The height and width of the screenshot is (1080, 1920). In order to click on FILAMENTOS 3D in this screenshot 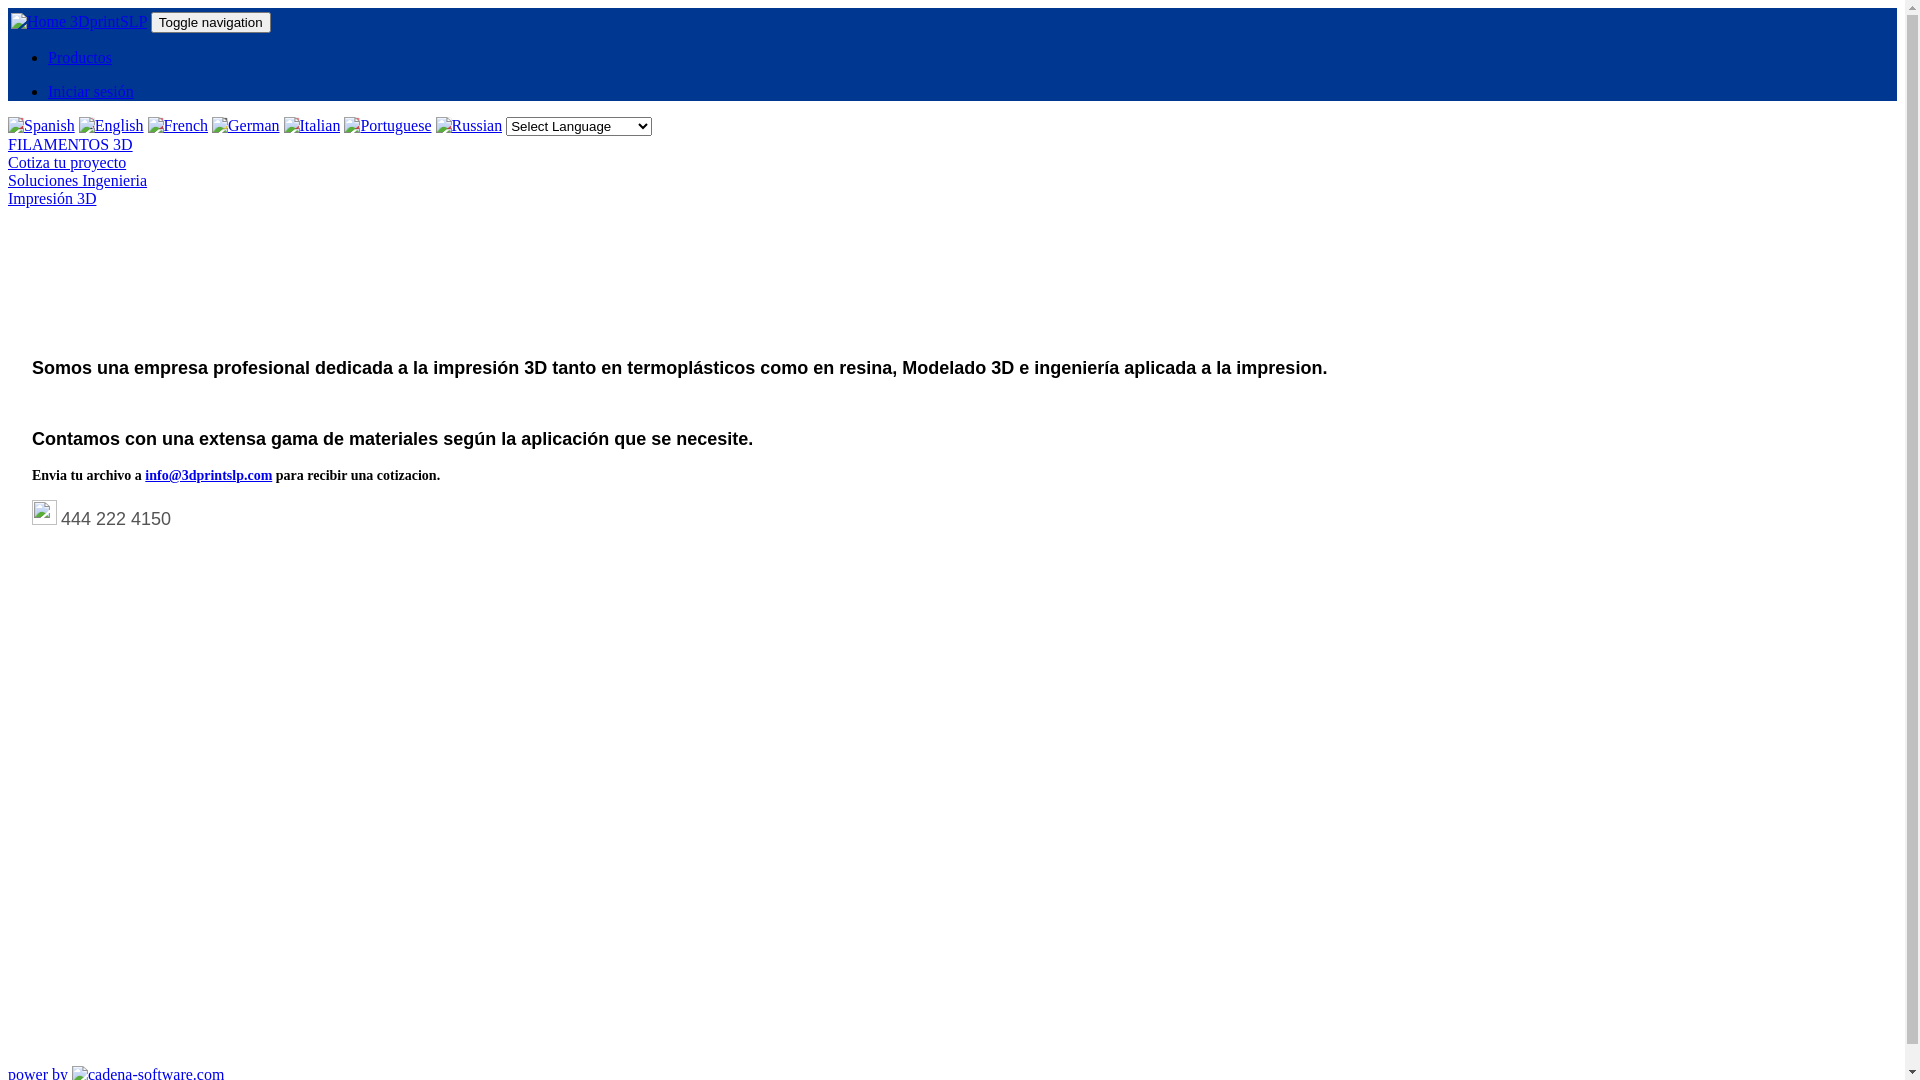, I will do `click(70, 144)`.